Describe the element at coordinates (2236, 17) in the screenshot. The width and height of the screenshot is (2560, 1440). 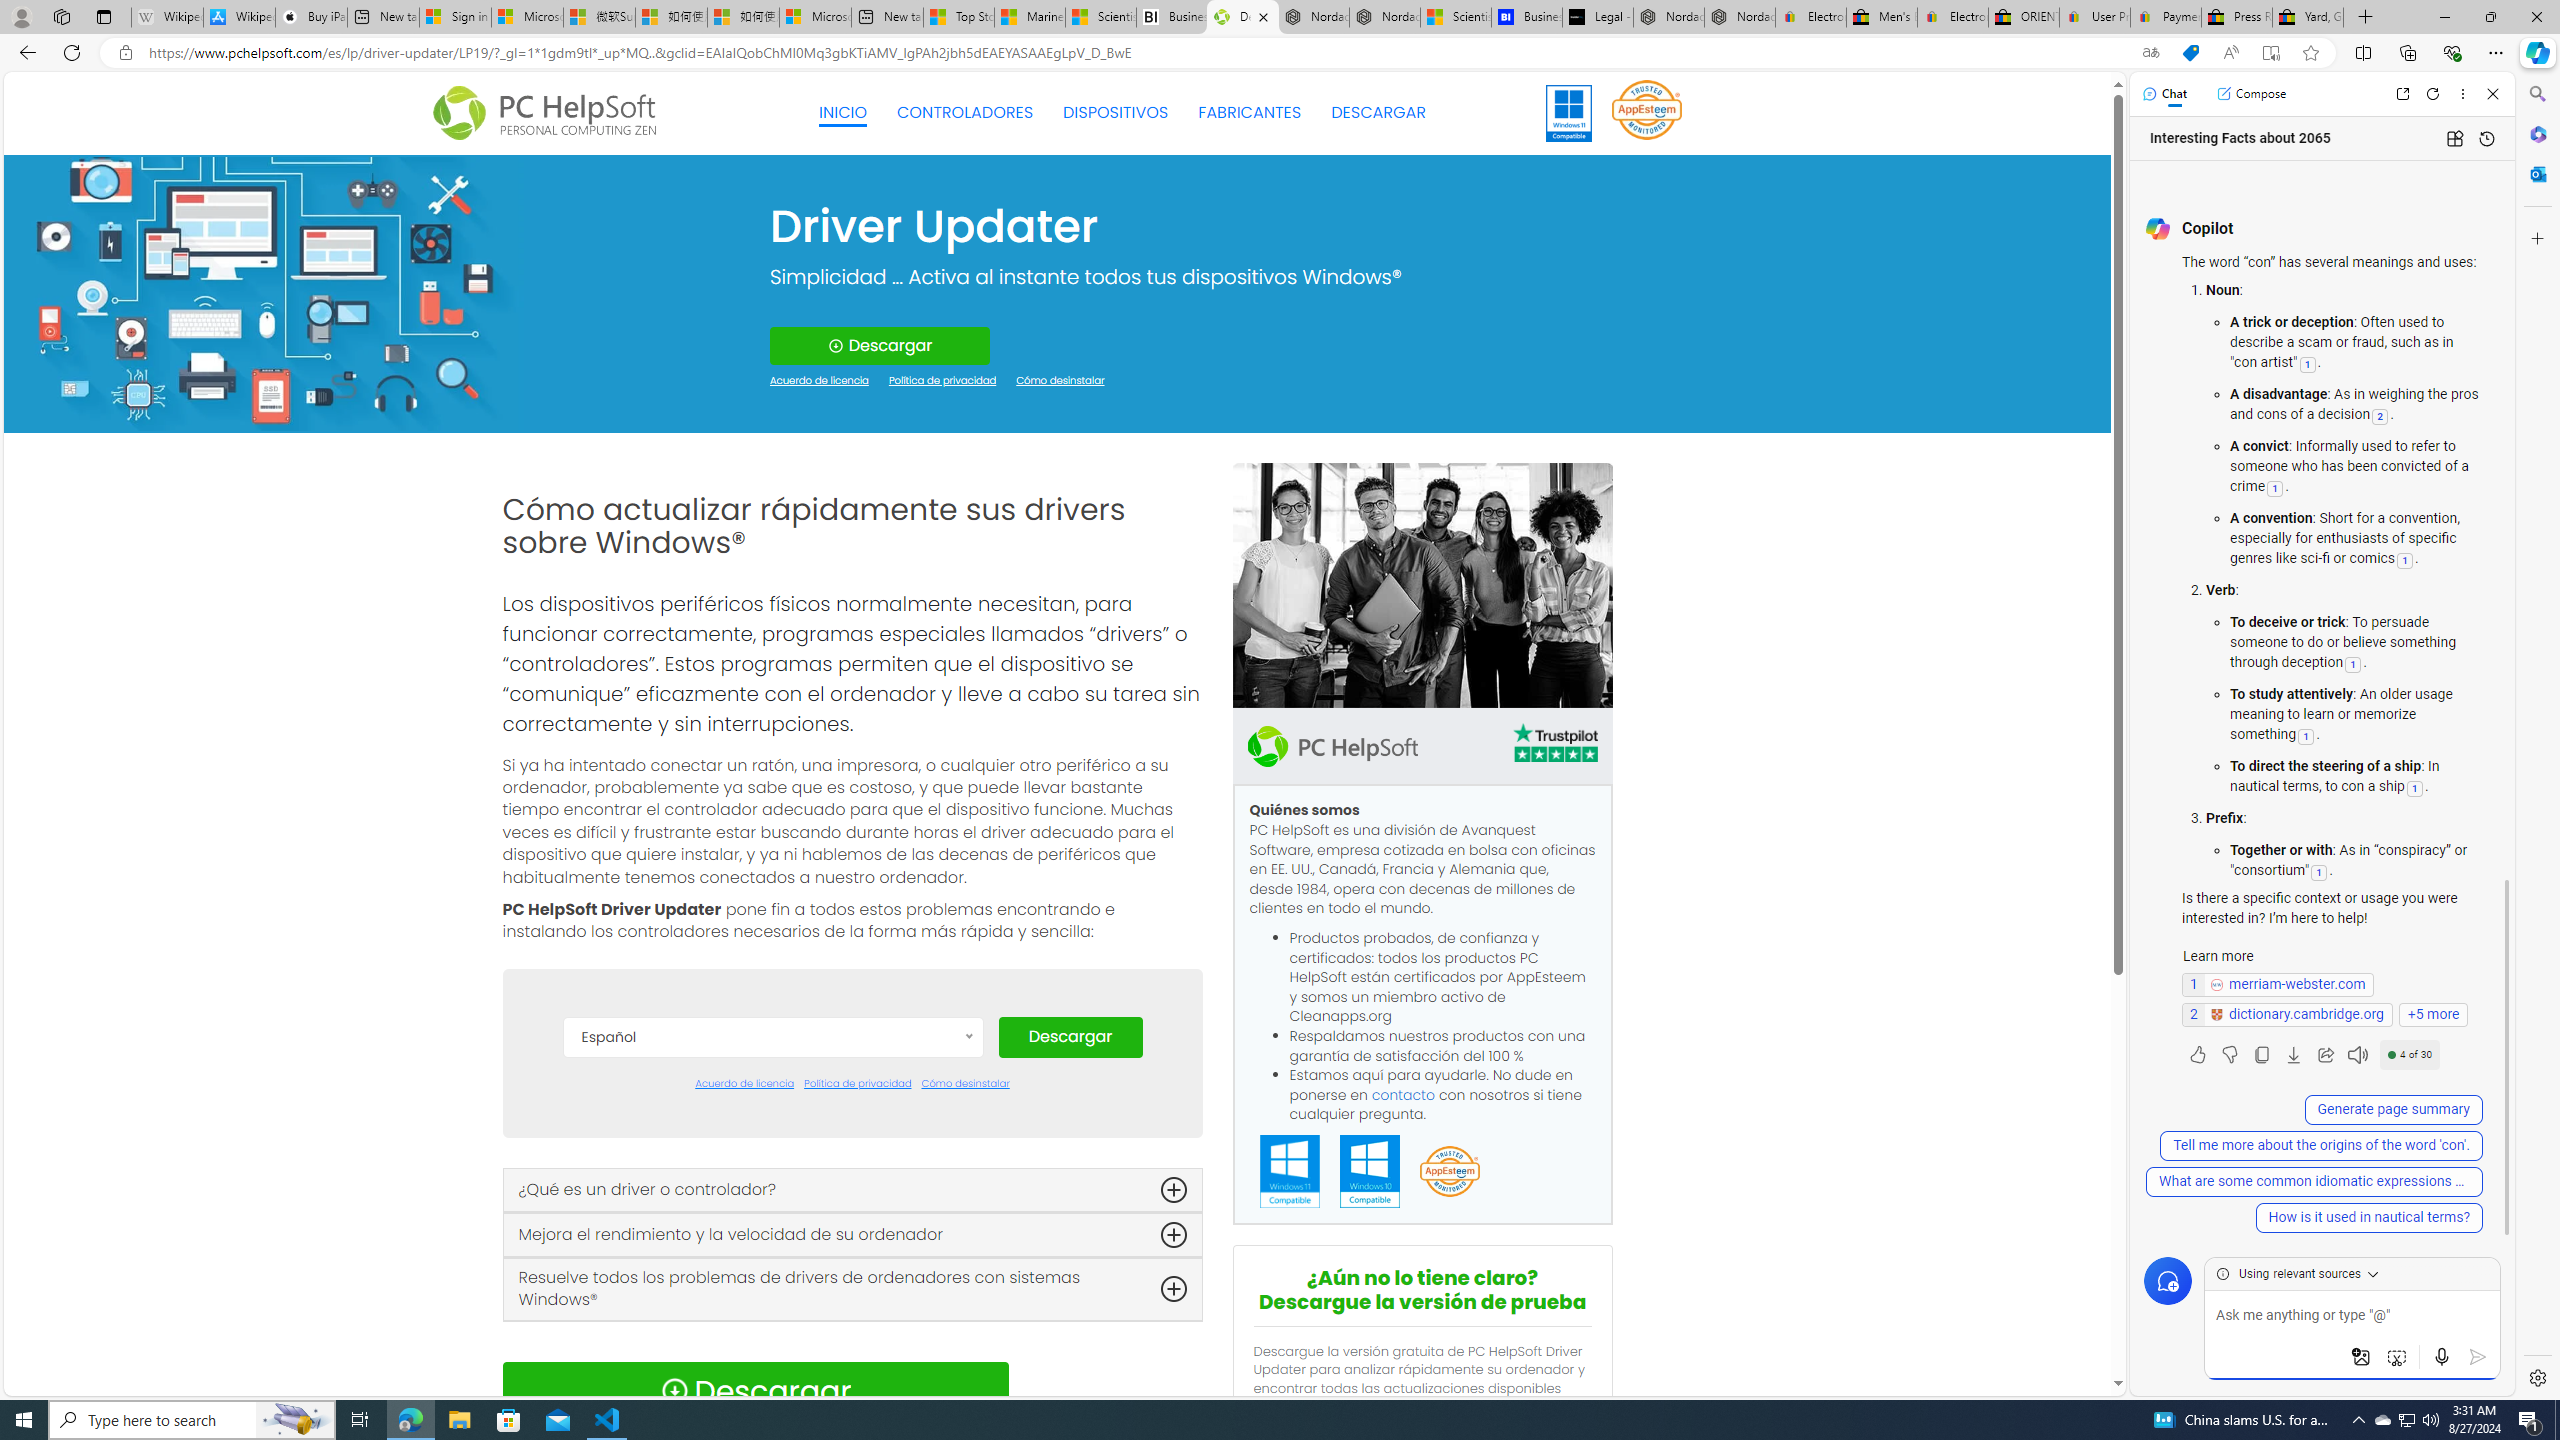
I see `Press Room - eBay Inc.` at that location.